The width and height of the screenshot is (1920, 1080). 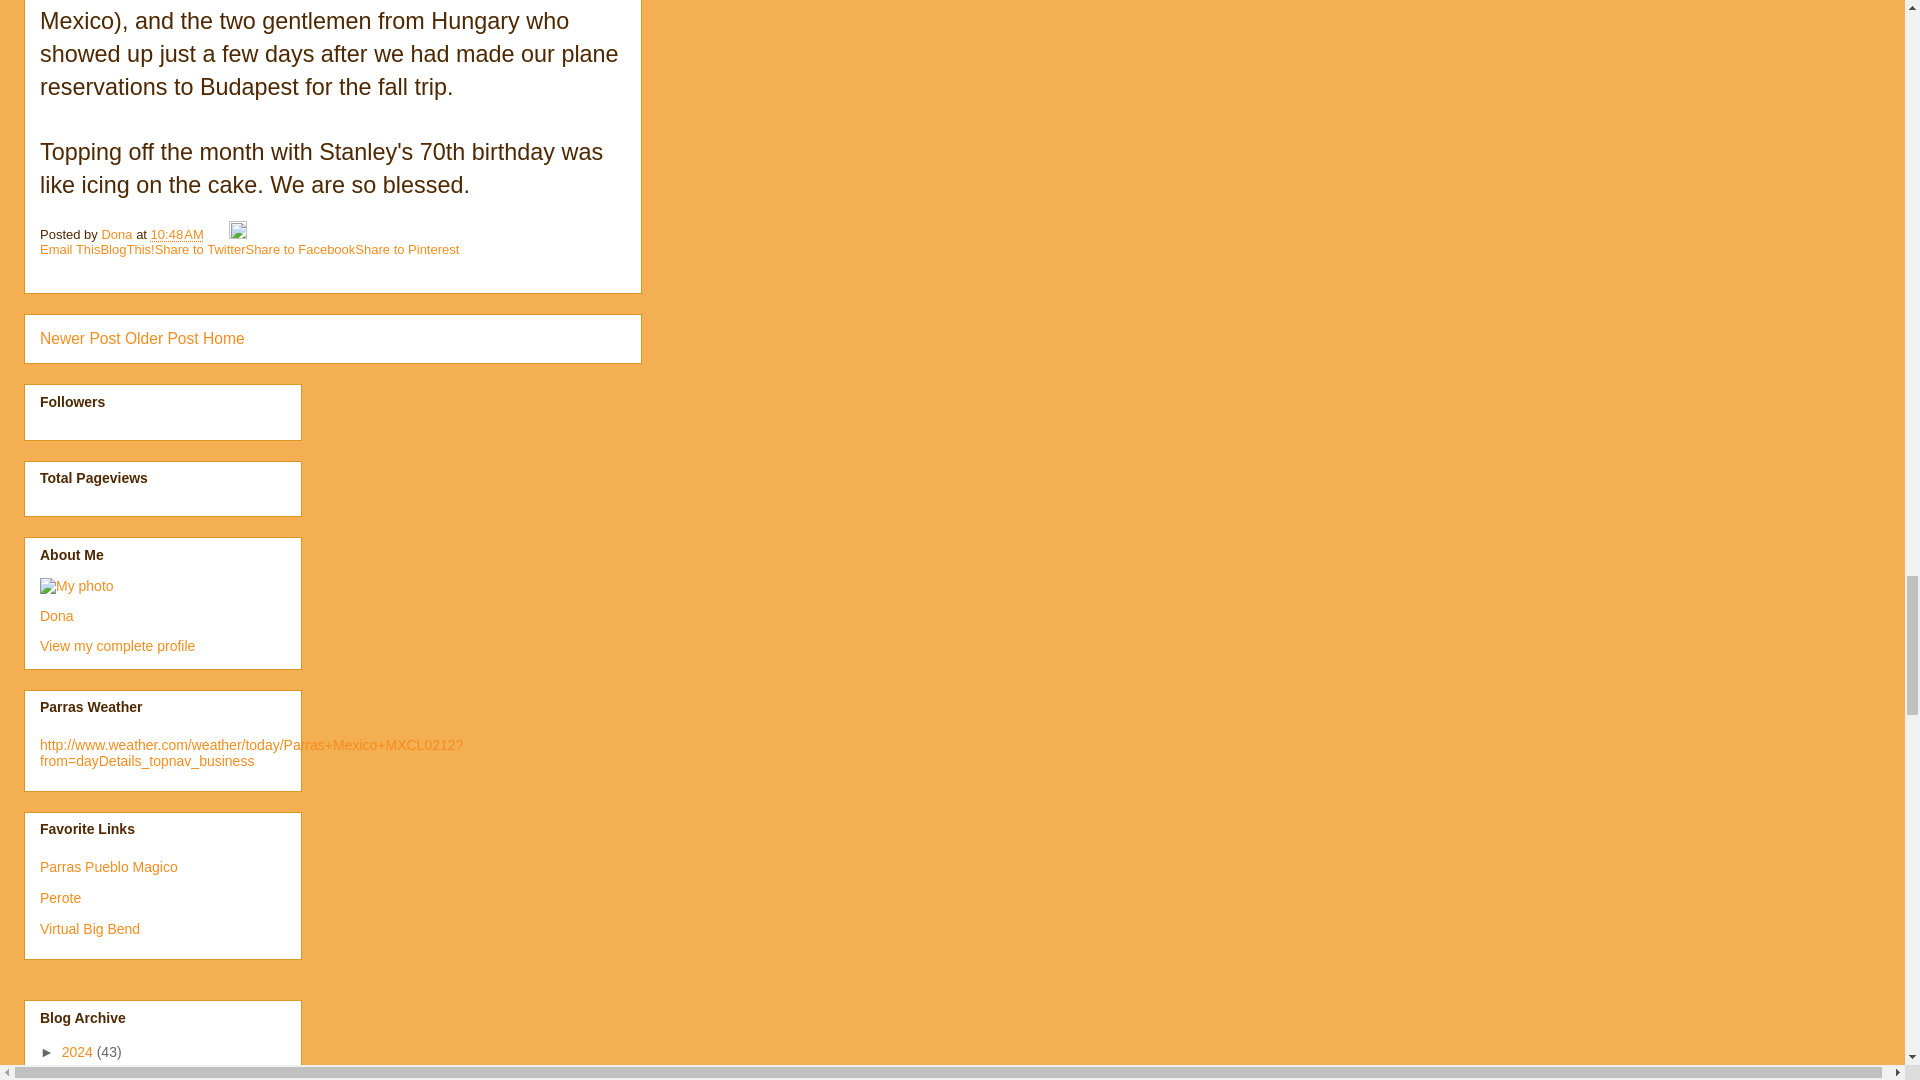 What do you see at coordinates (300, 249) in the screenshot?
I see `Share to Facebook` at bounding box center [300, 249].